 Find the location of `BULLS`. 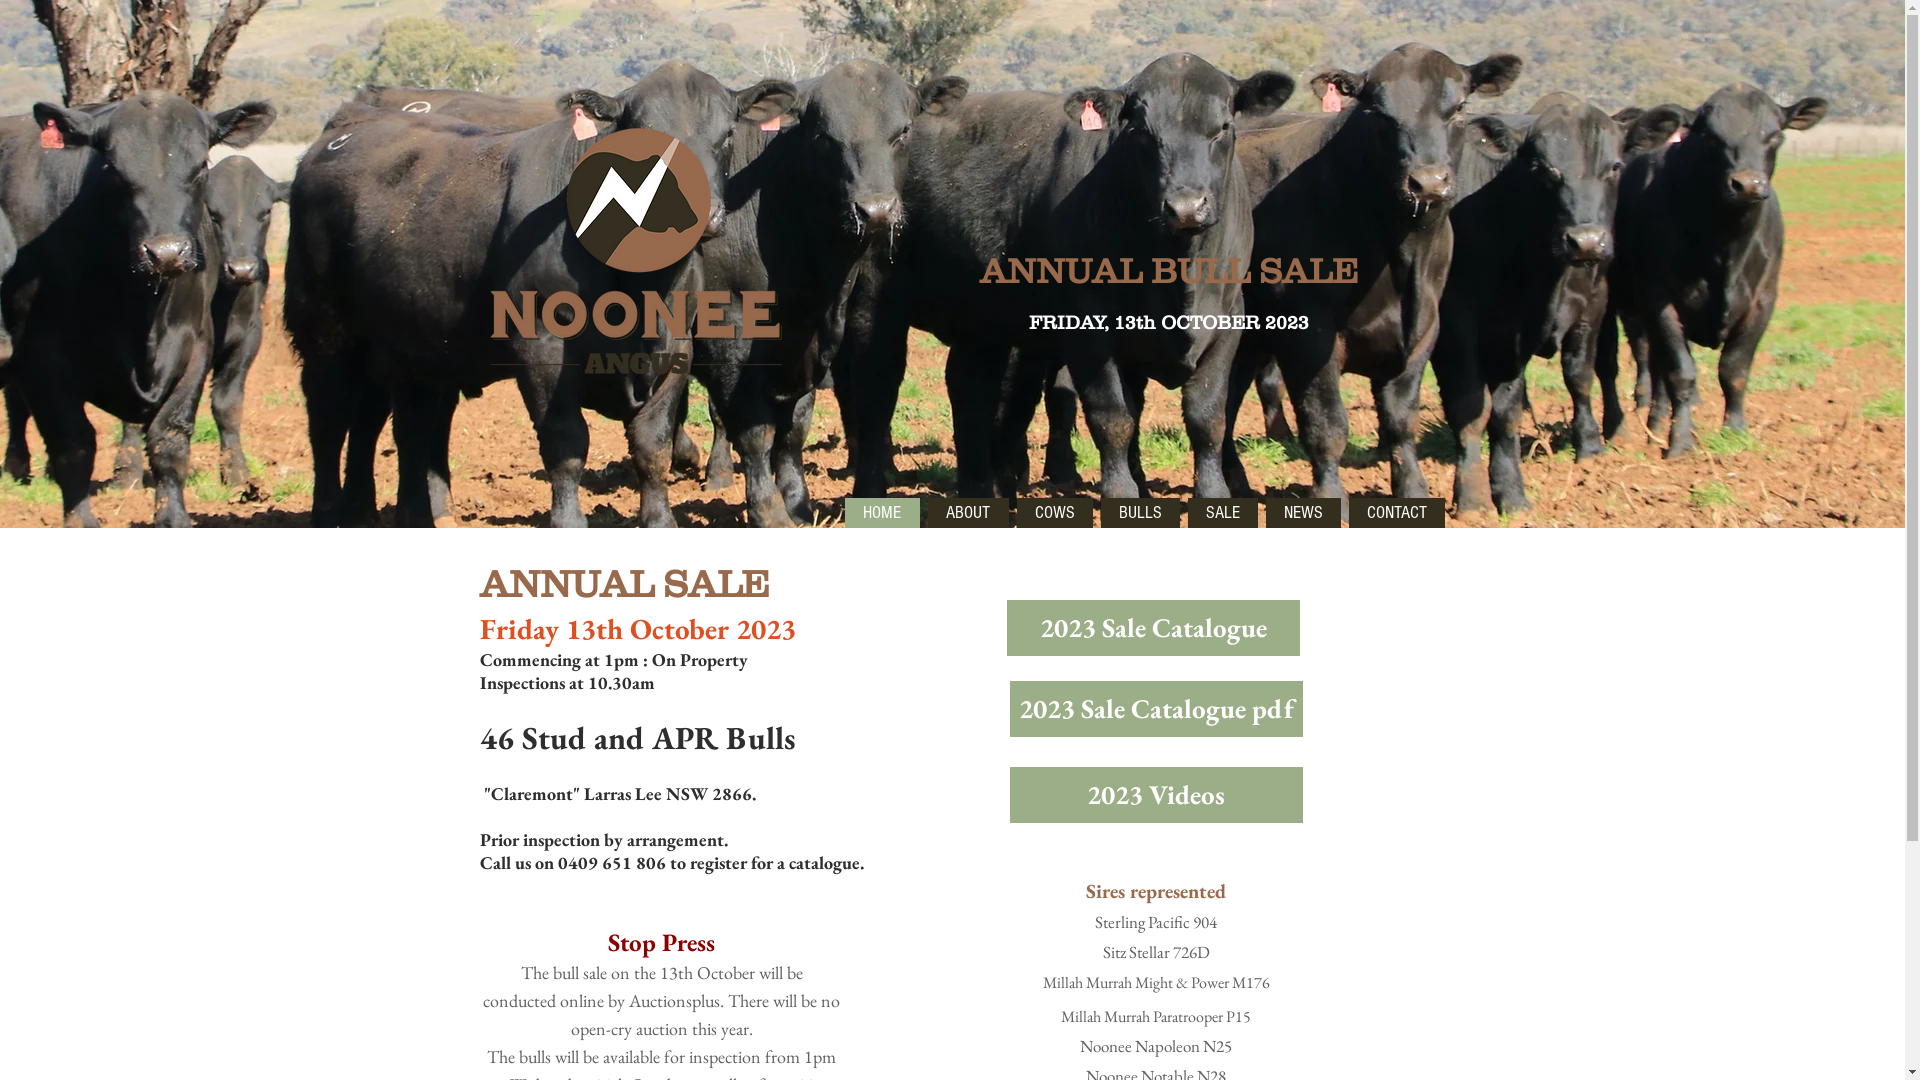

BULLS is located at coordinates (1140, 513).